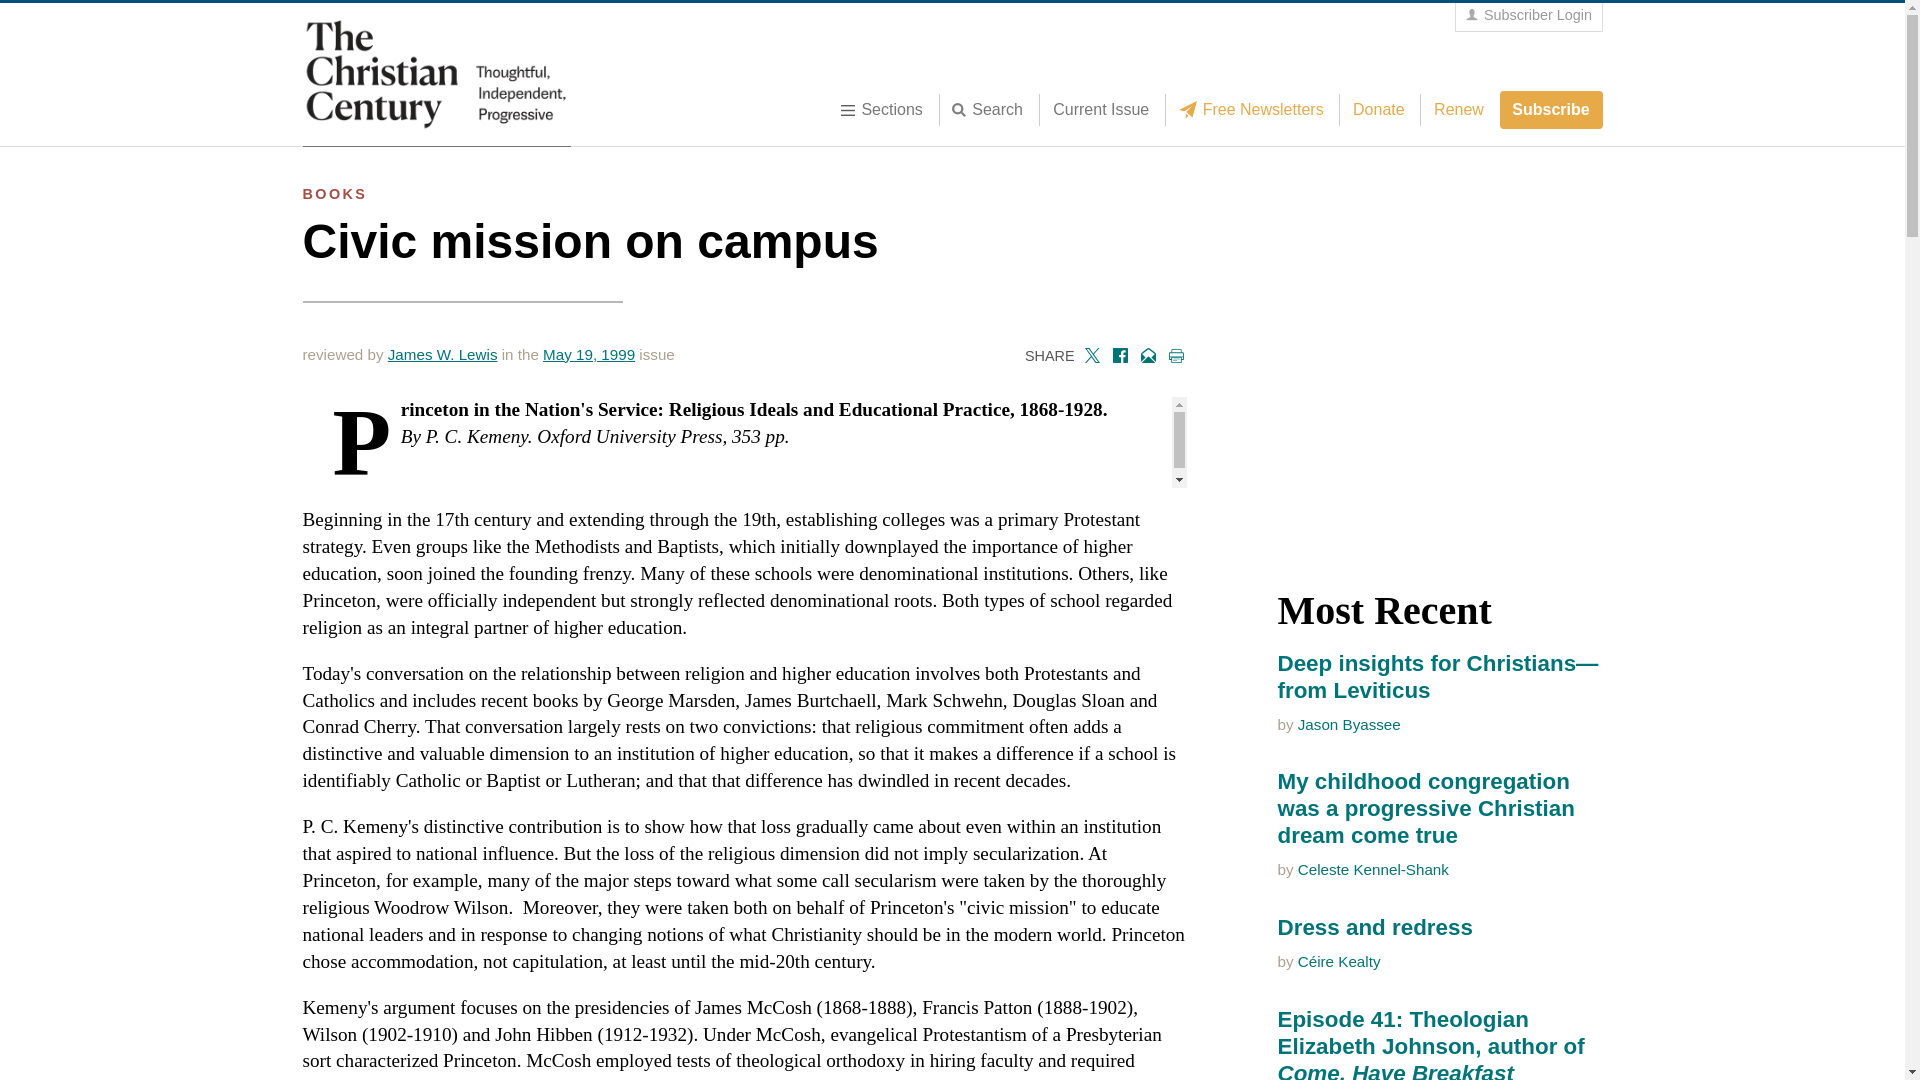 The height and width of the screenshot is (1080, 1920). I want to click on Renew, so click(1458, 110).